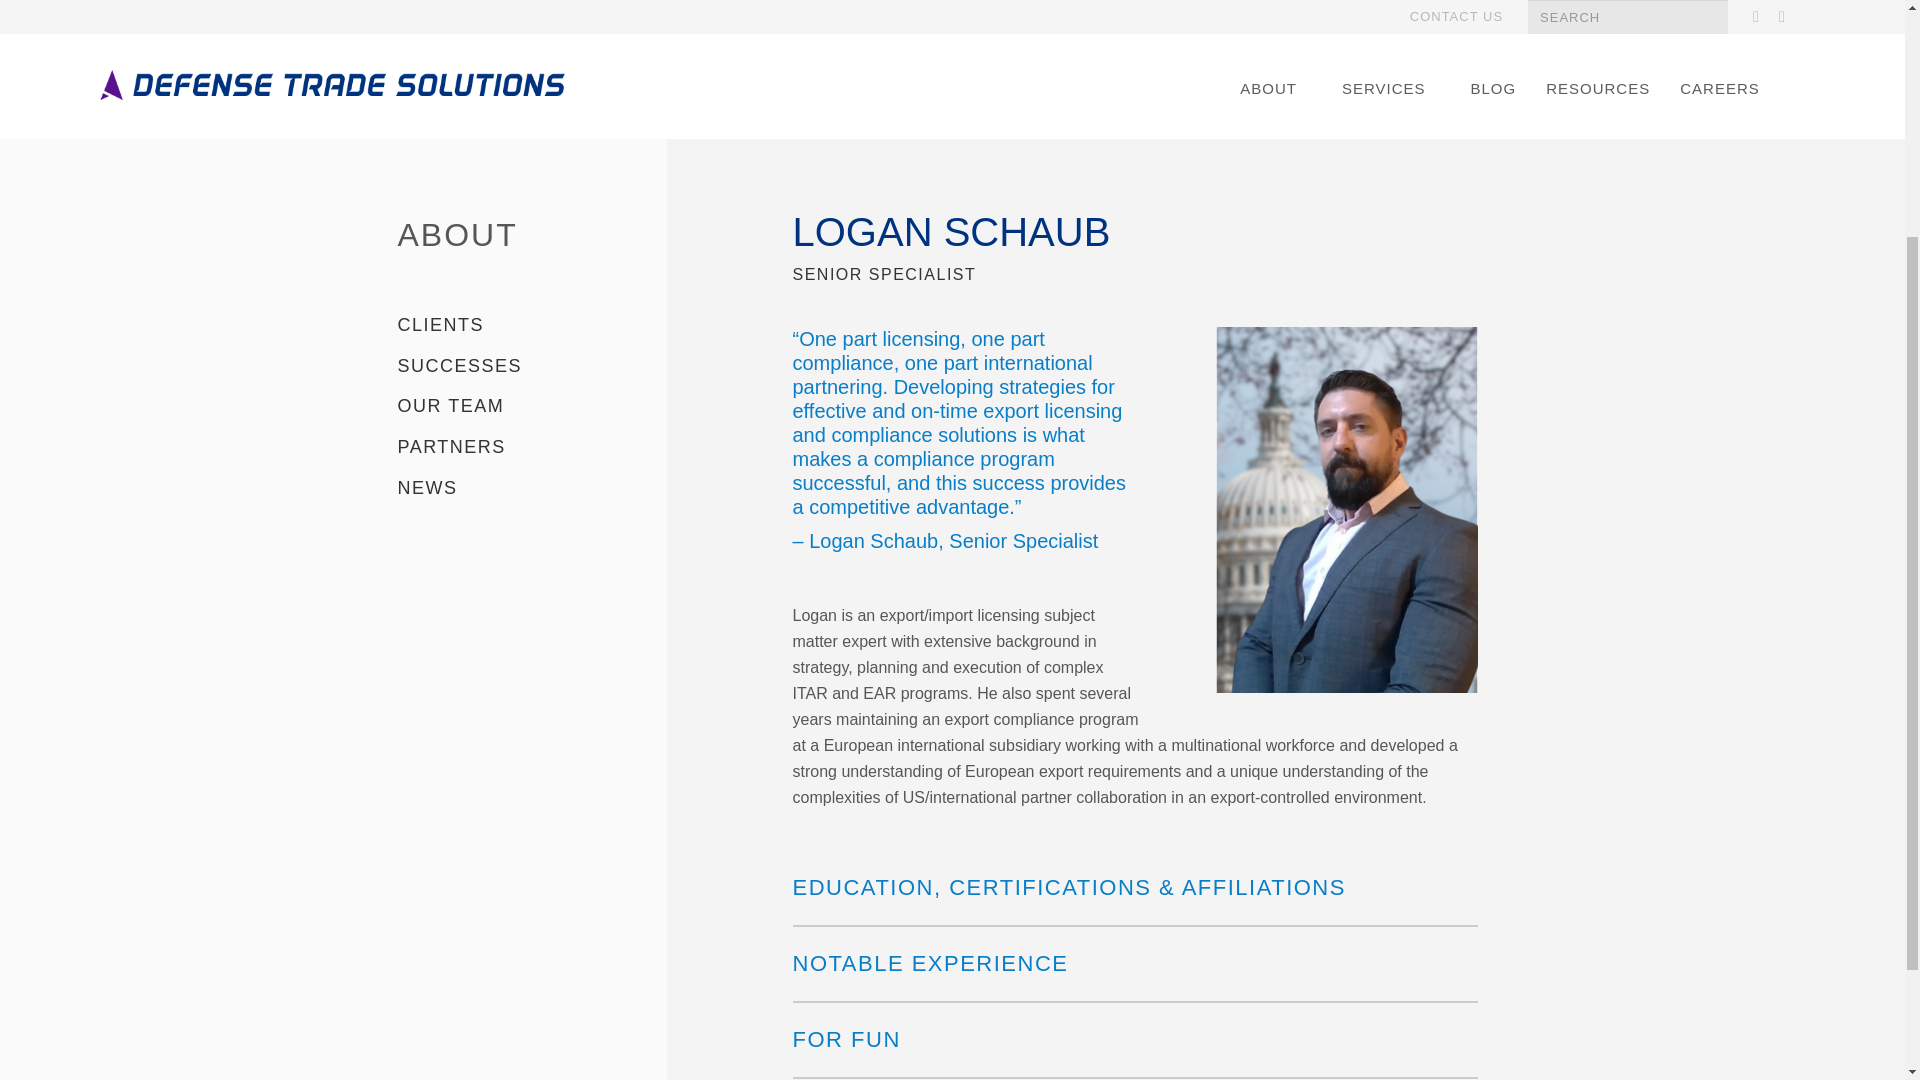  Describe the element at coordinates (460, 366) in the screenshot. I see `SUCCESSES` at that location.